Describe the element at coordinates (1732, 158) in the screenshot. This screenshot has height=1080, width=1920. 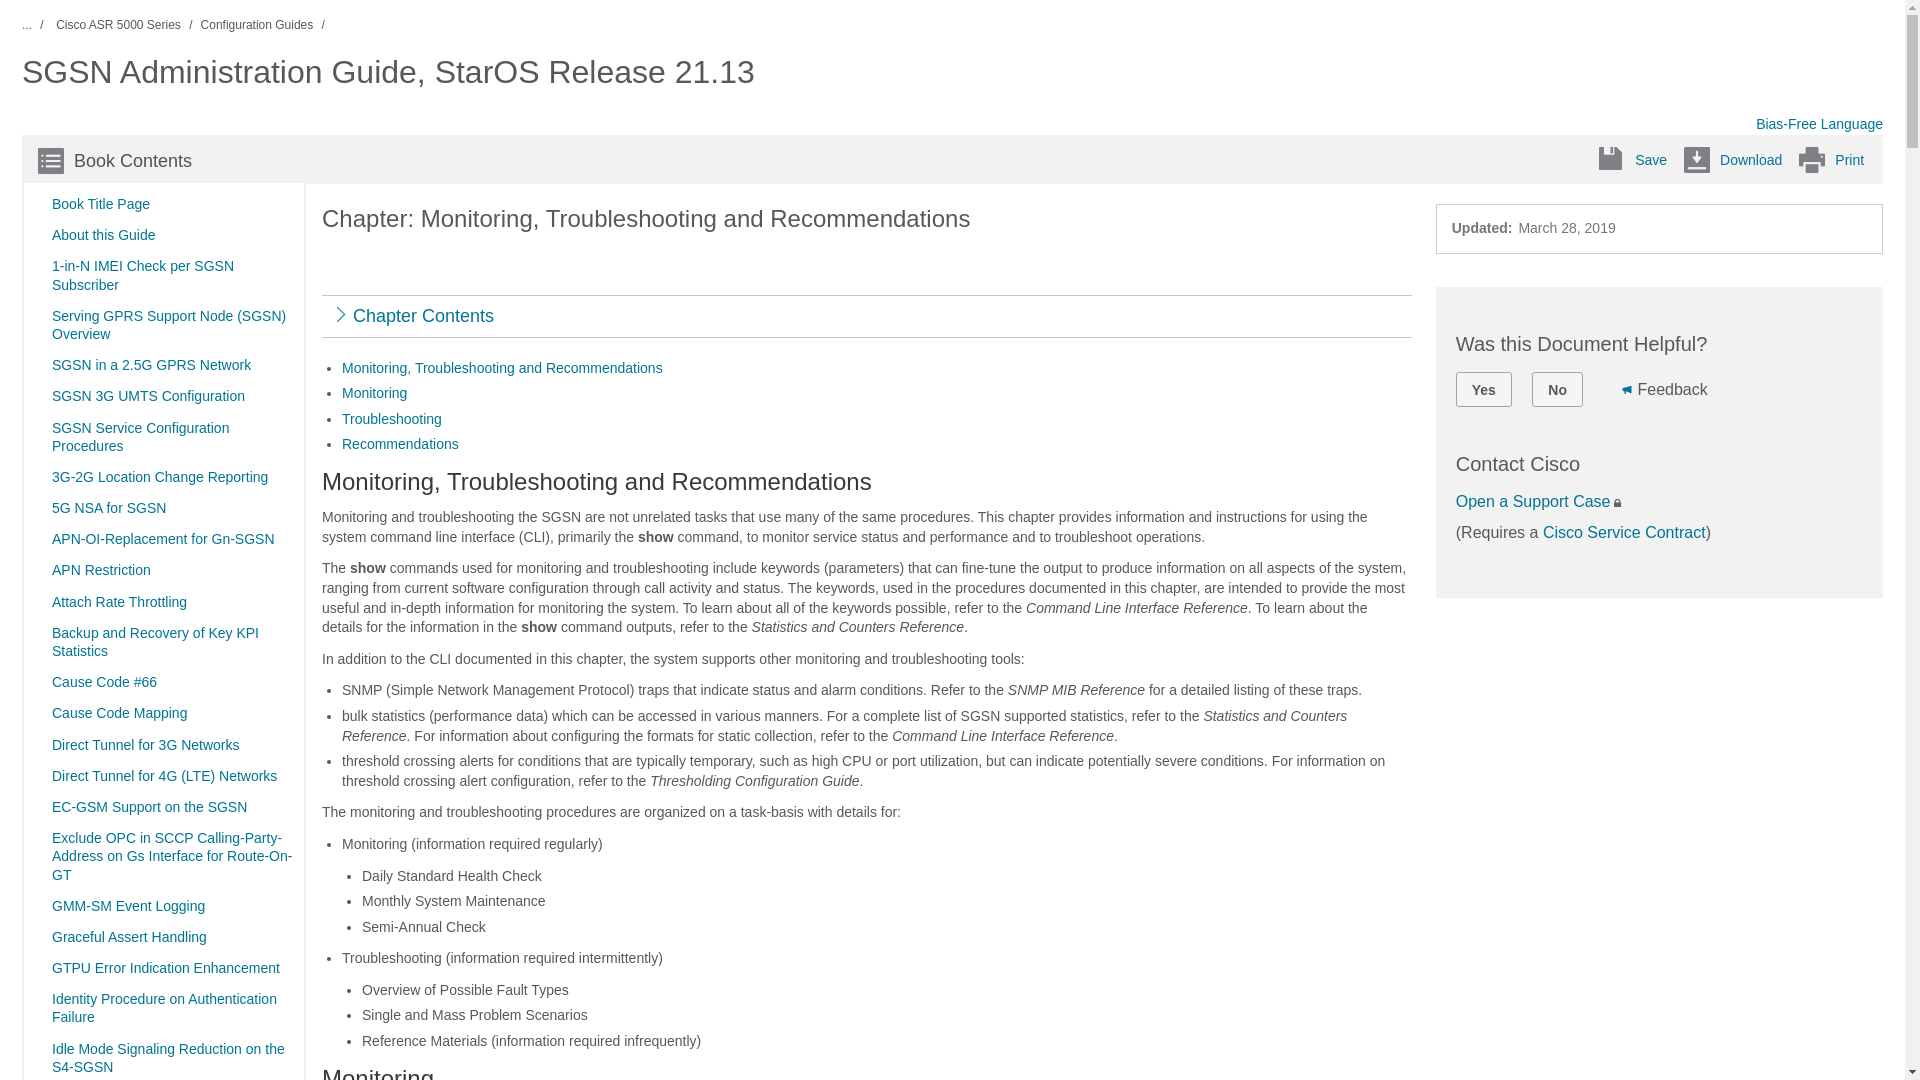
I see `Document Download Options` at that location.